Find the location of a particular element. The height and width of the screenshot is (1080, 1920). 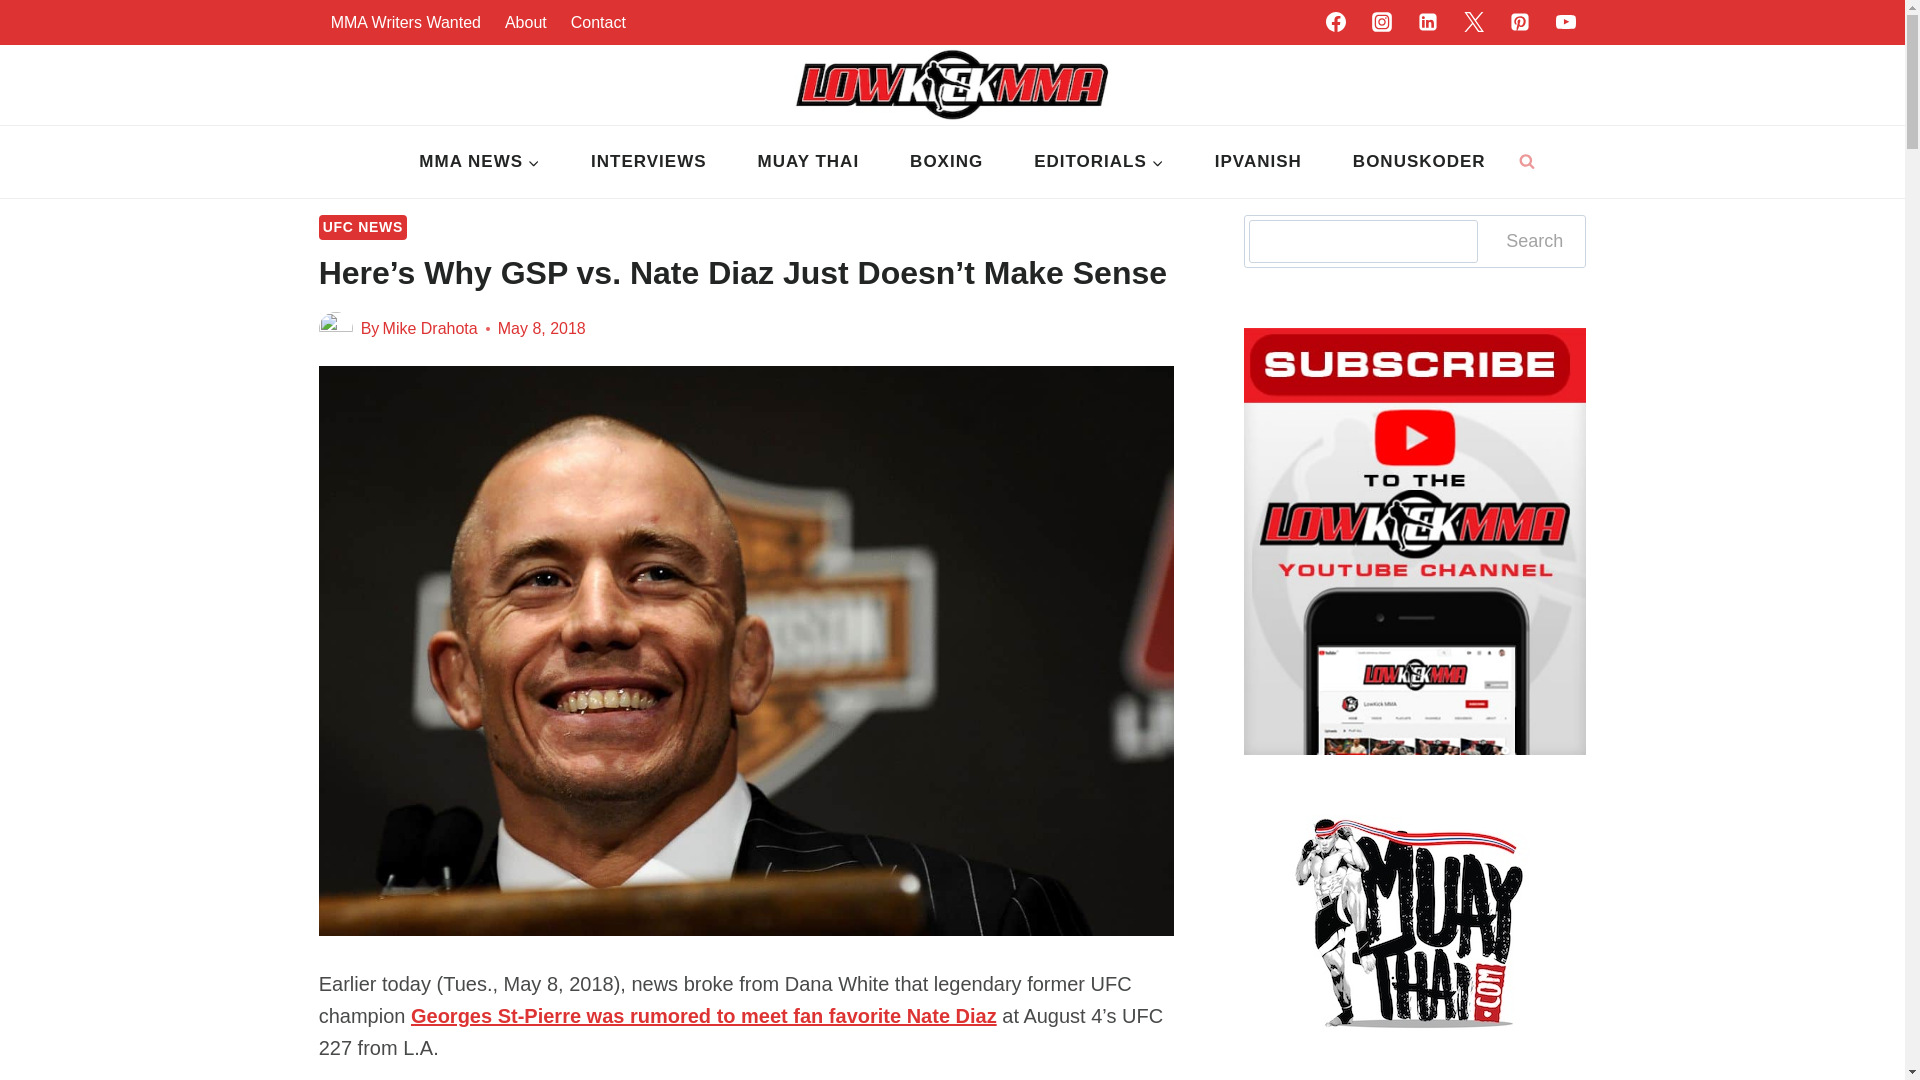

MMA Writers Wanted is located at coordinates (406, 22).